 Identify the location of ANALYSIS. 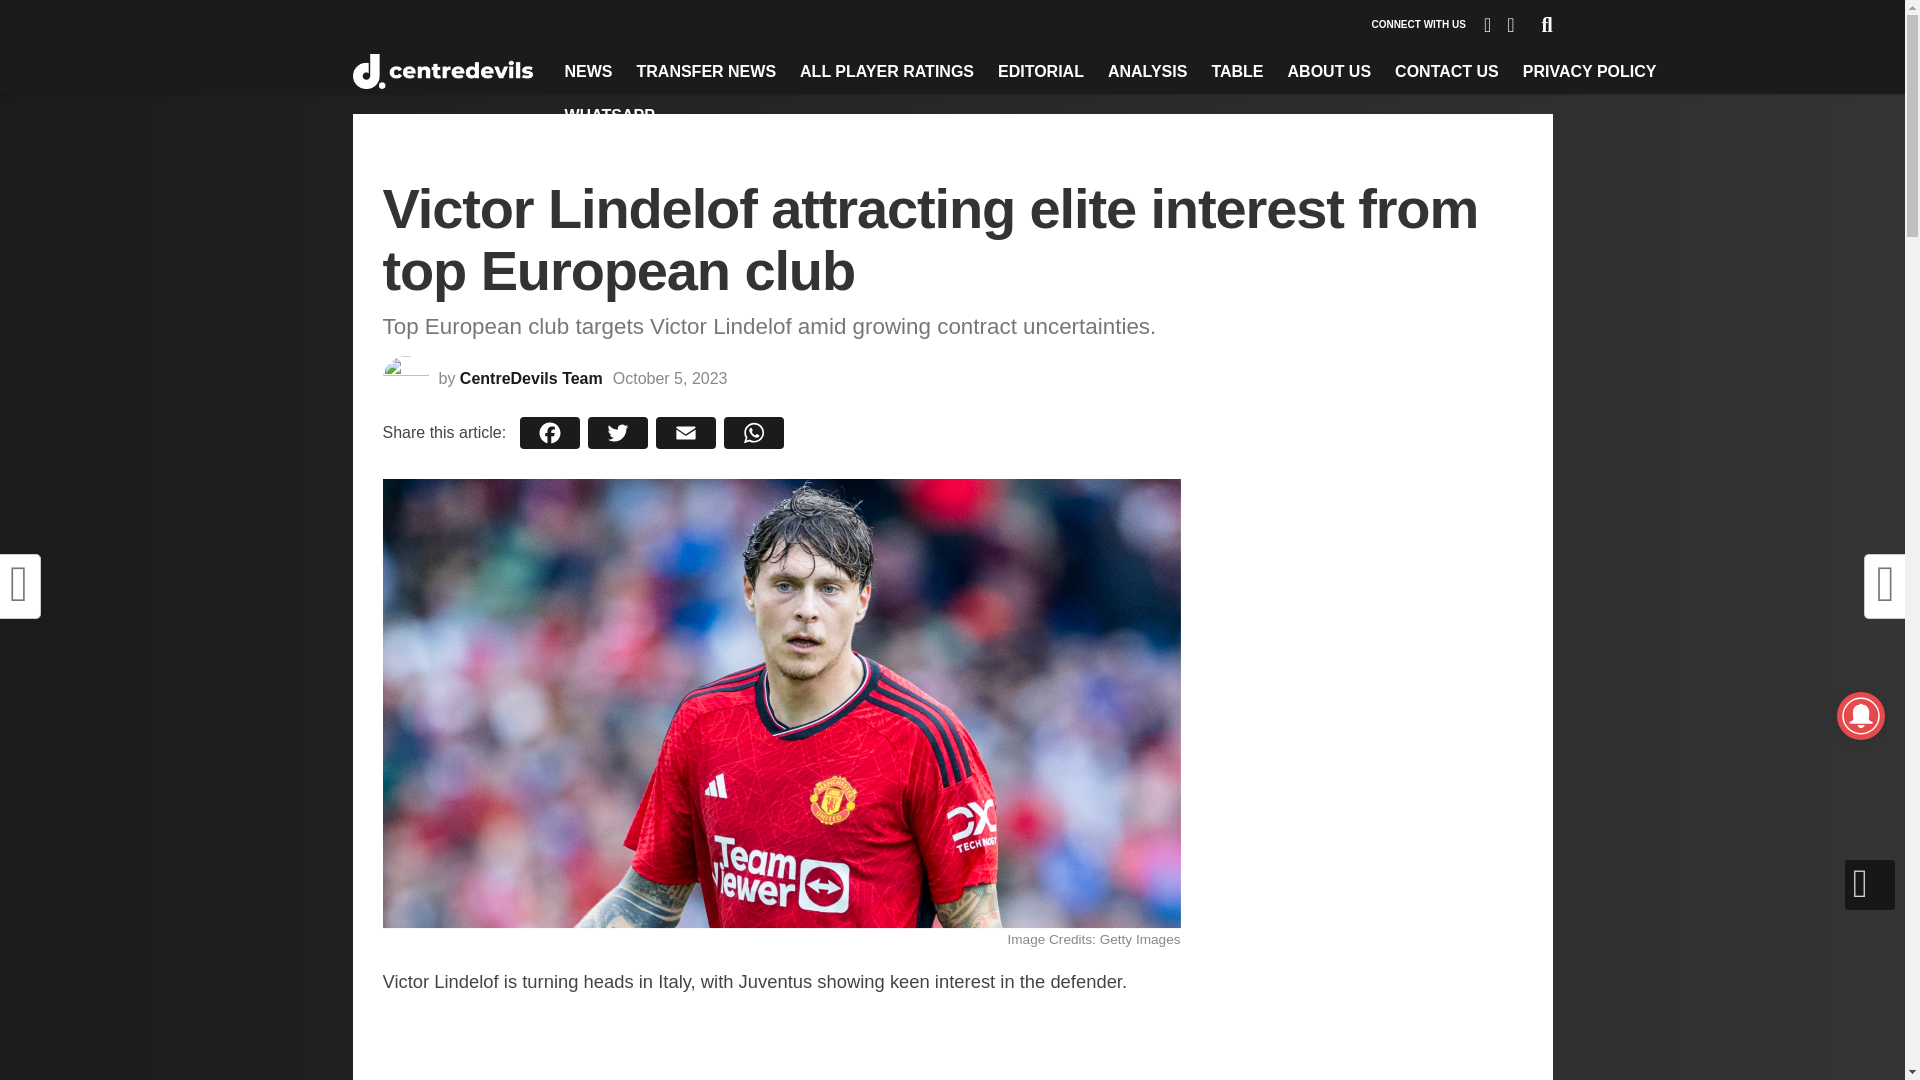
(1147, 71).